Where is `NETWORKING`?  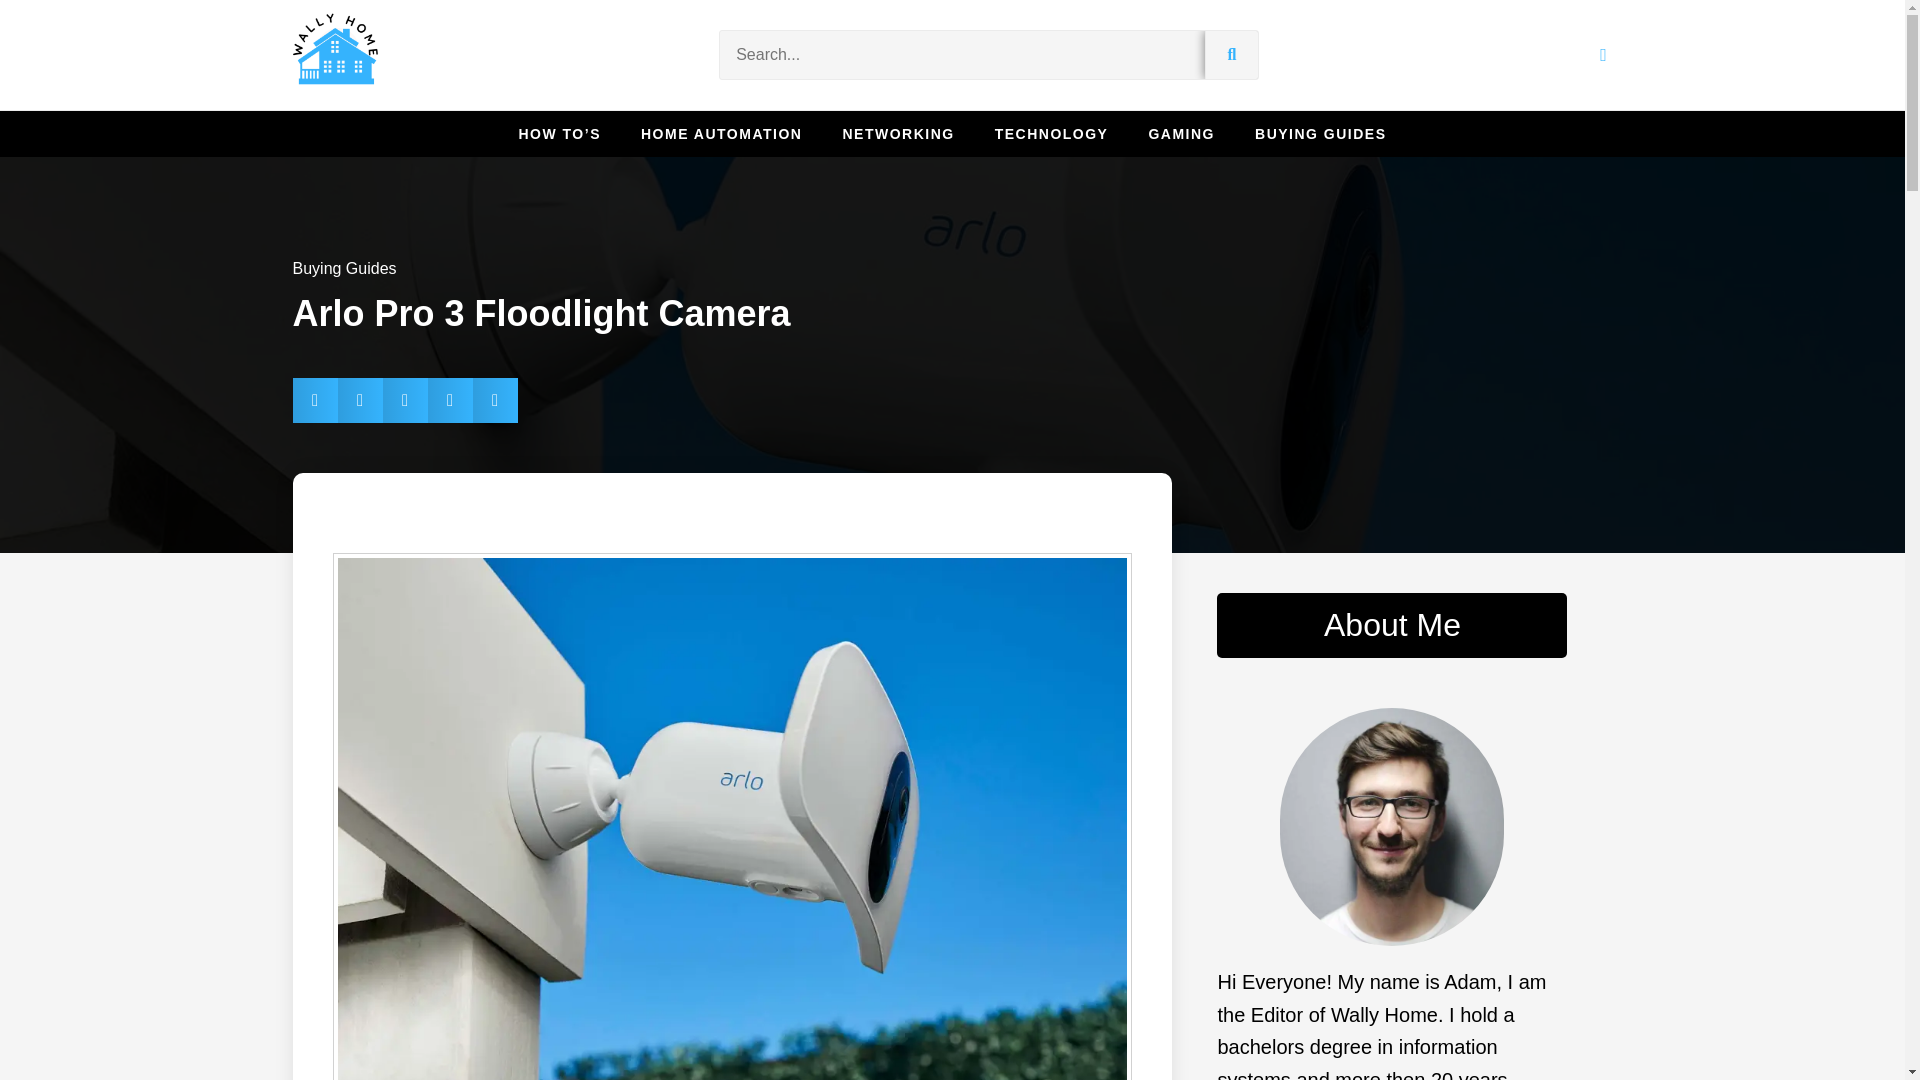
NETWORKING is located at coordinates (898, 134).